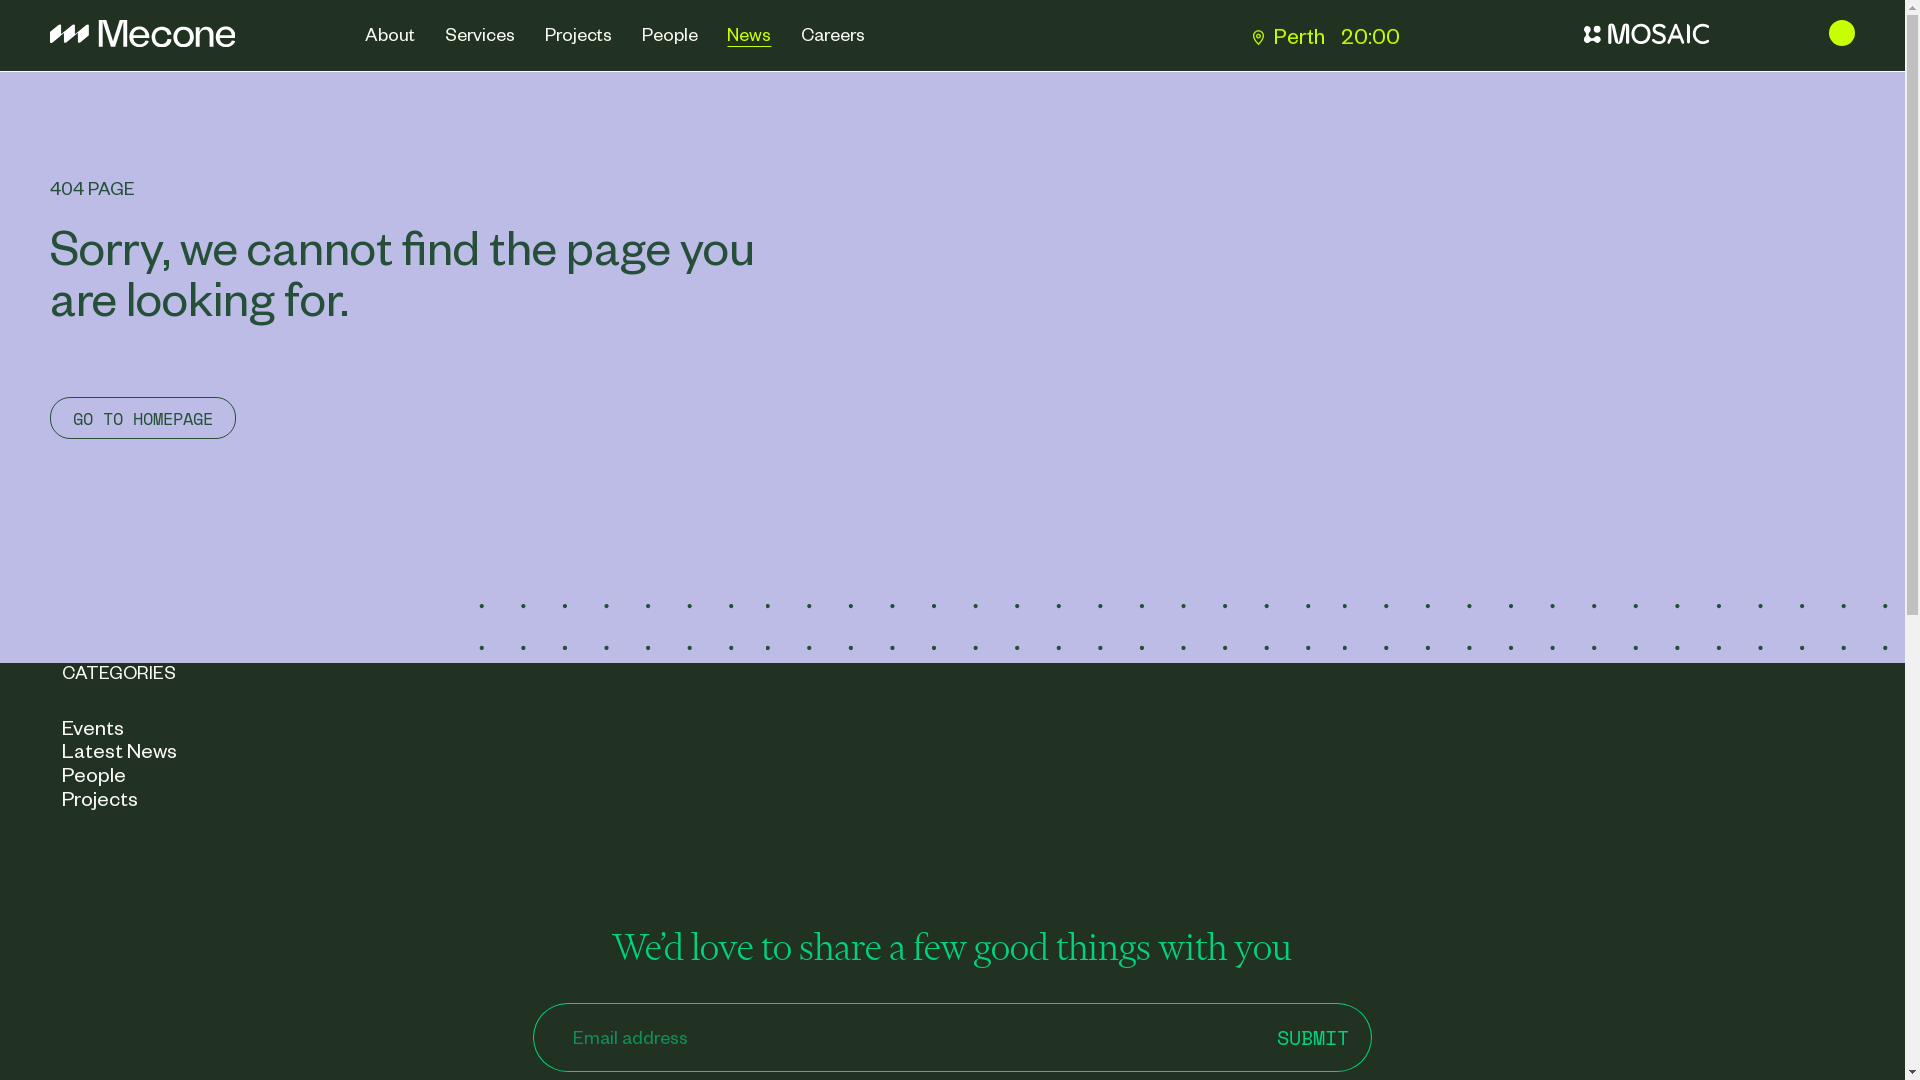 The width and height of the screenshot is (1920, 1080). I want to click on Projects, so click(100, 798).